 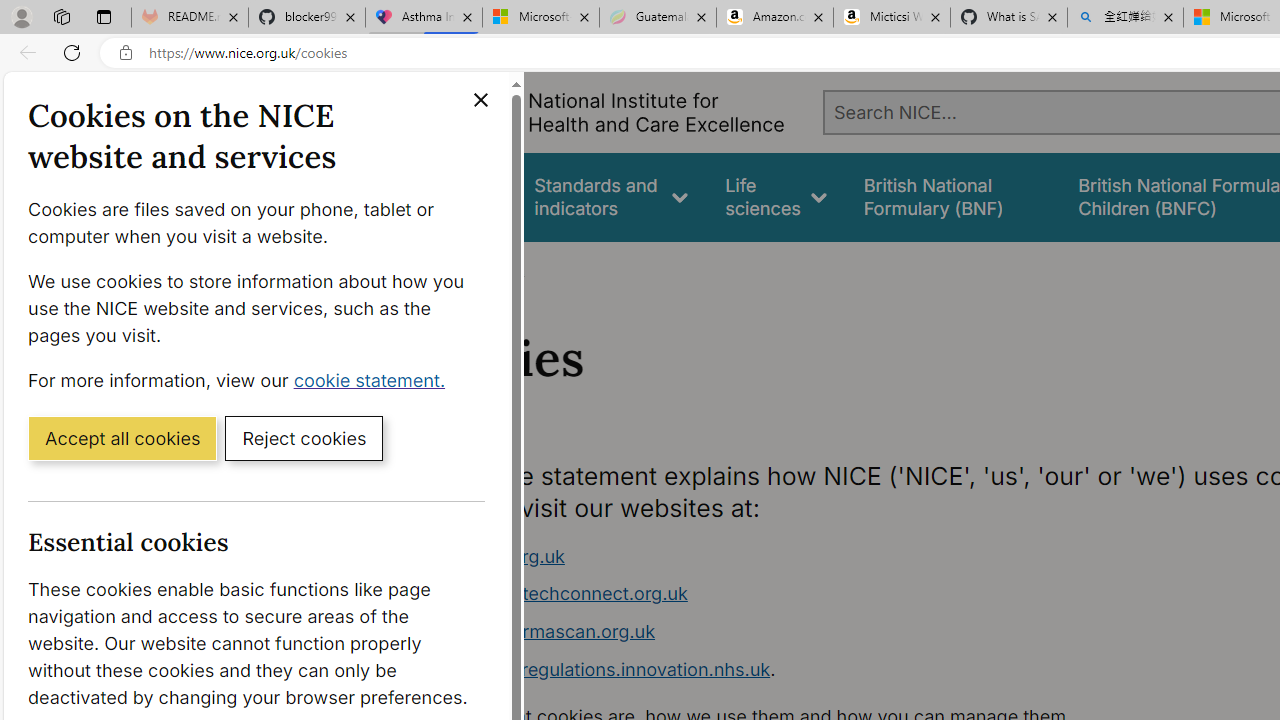 What do you see at coordinates (554, 594) in the screenshot?
I see `www.healthtechconnect.org.uk` at bounding box center [554, 594].